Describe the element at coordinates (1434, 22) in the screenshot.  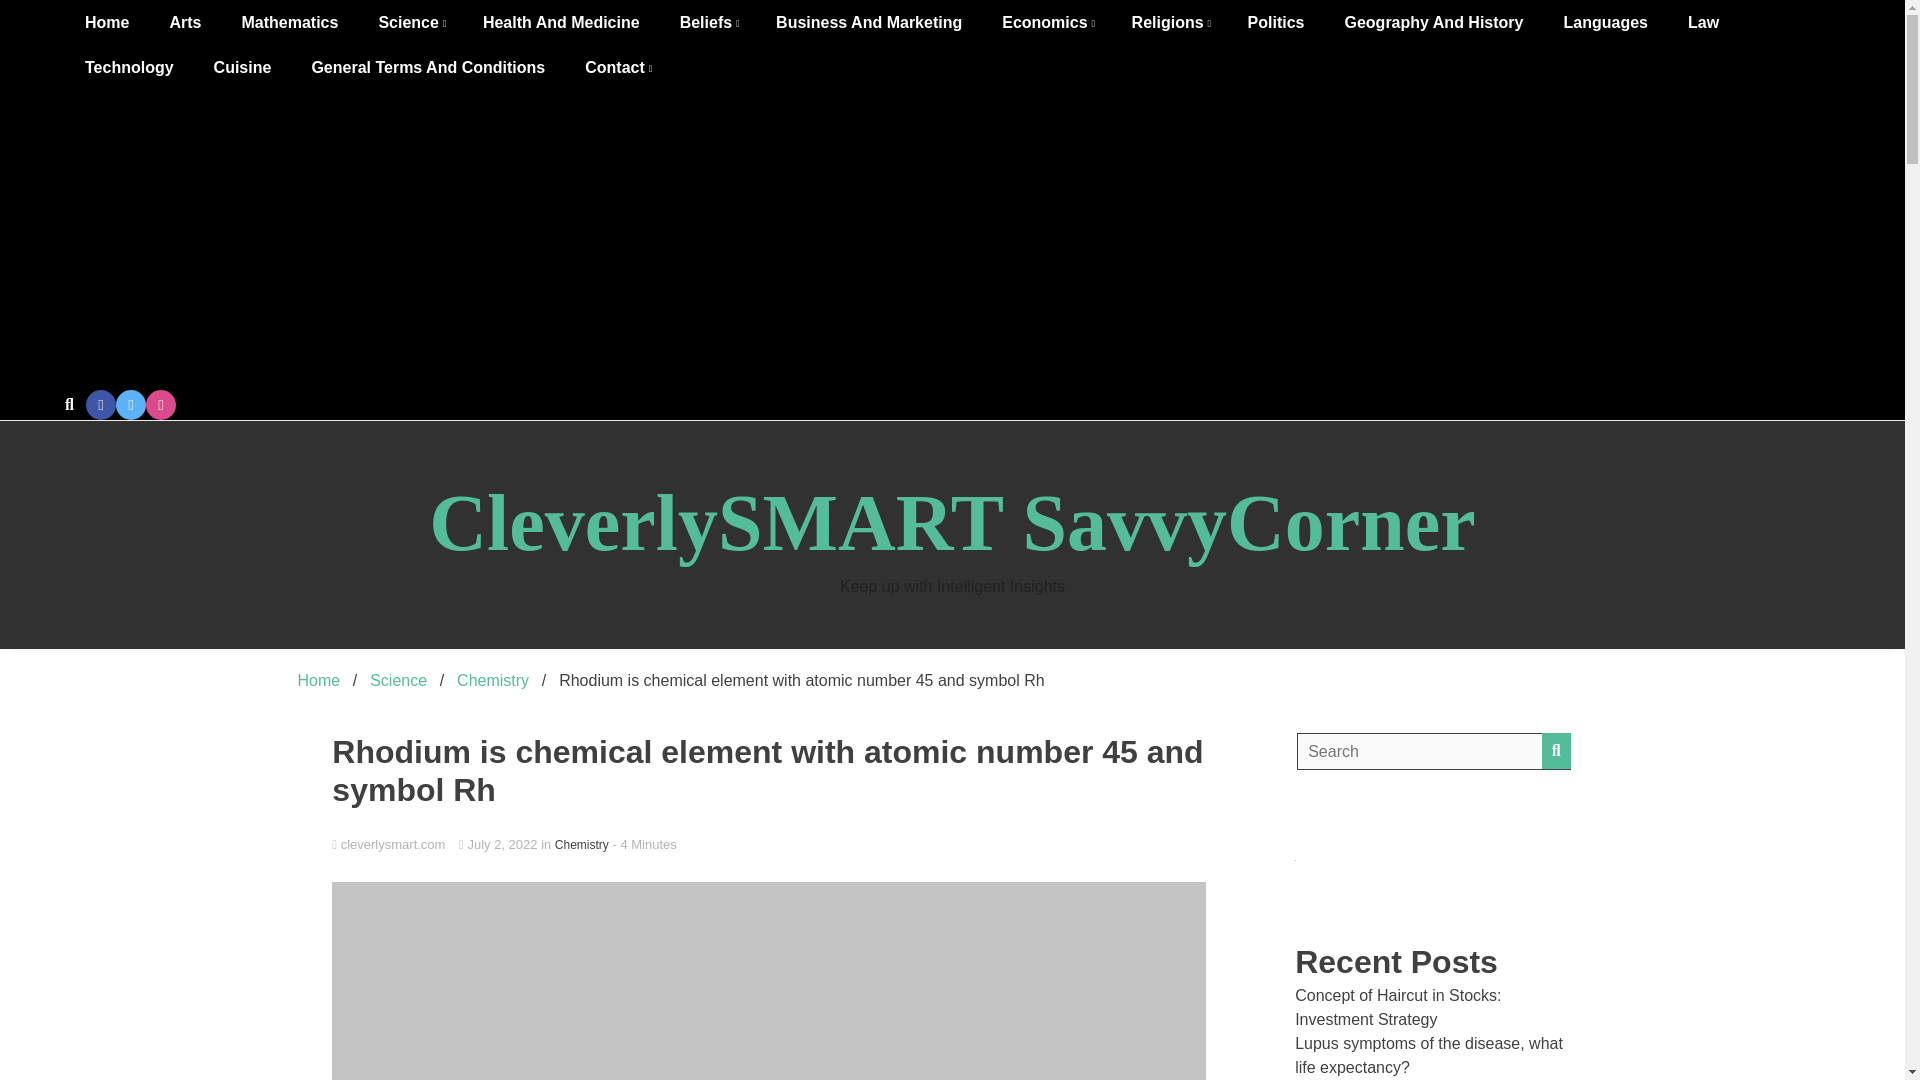
I see `Geography And History` at that location.